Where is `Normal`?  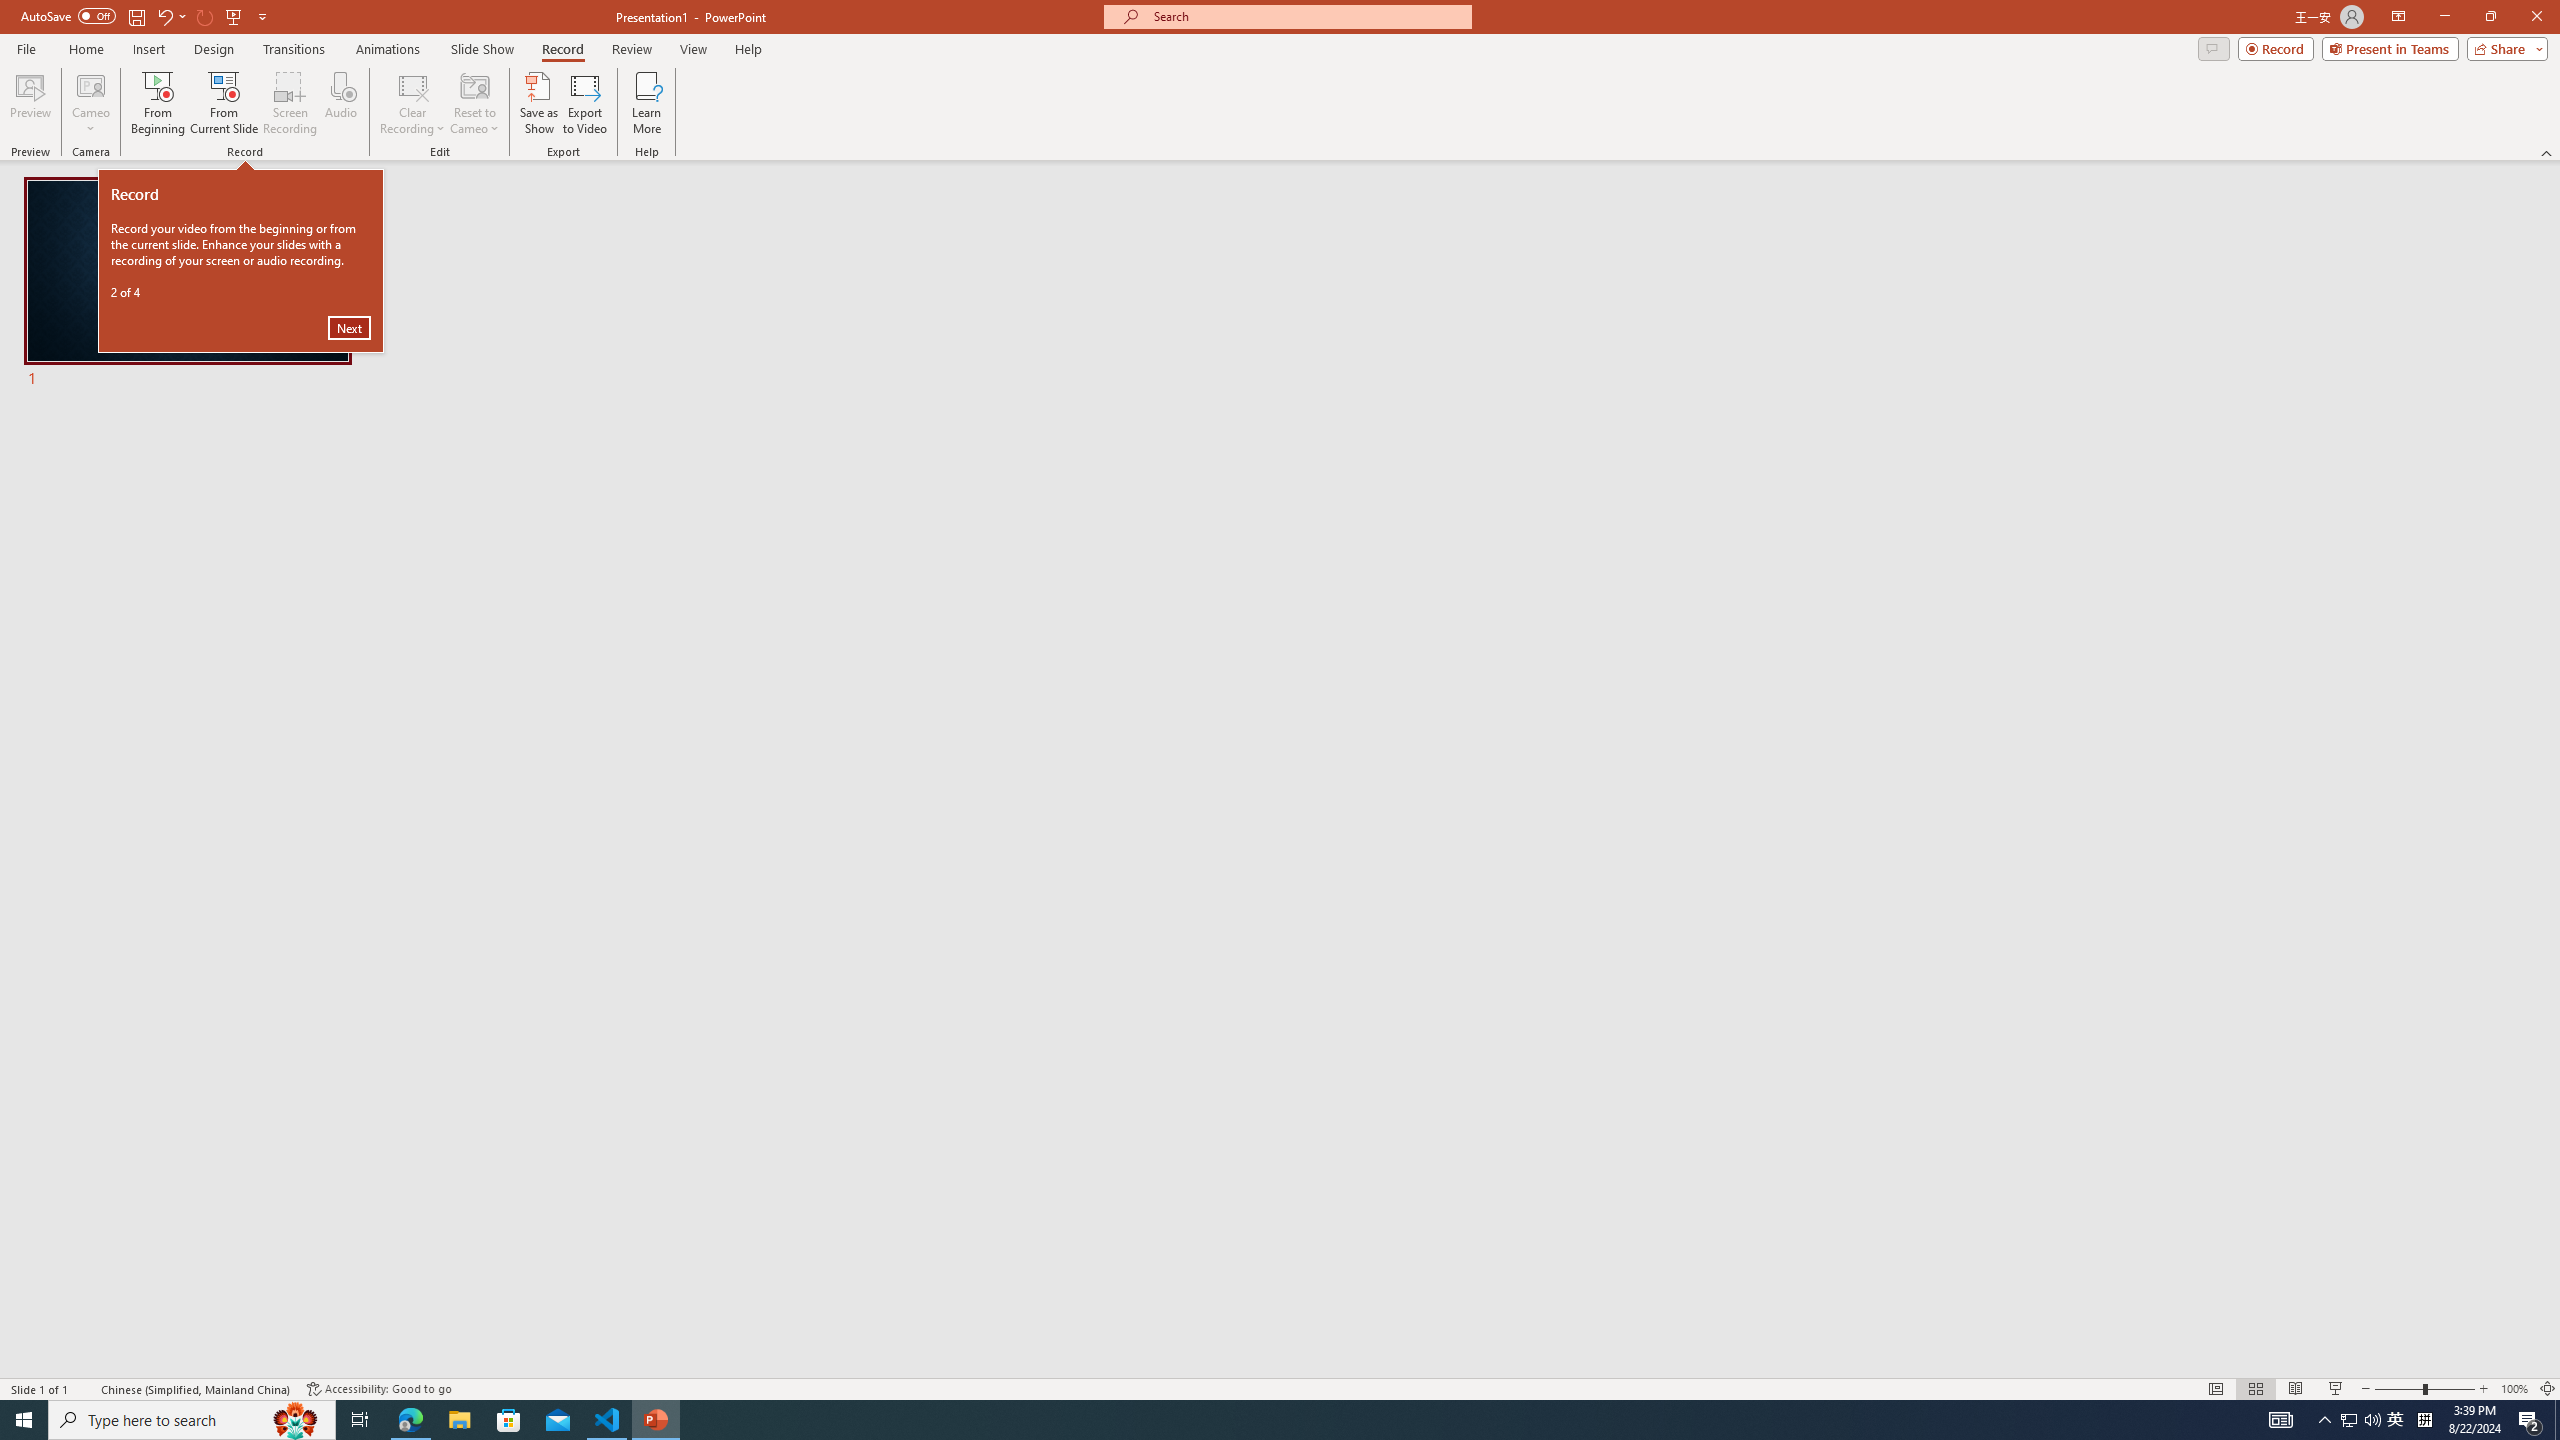 Normal is located at coordinates (2215, 1389).